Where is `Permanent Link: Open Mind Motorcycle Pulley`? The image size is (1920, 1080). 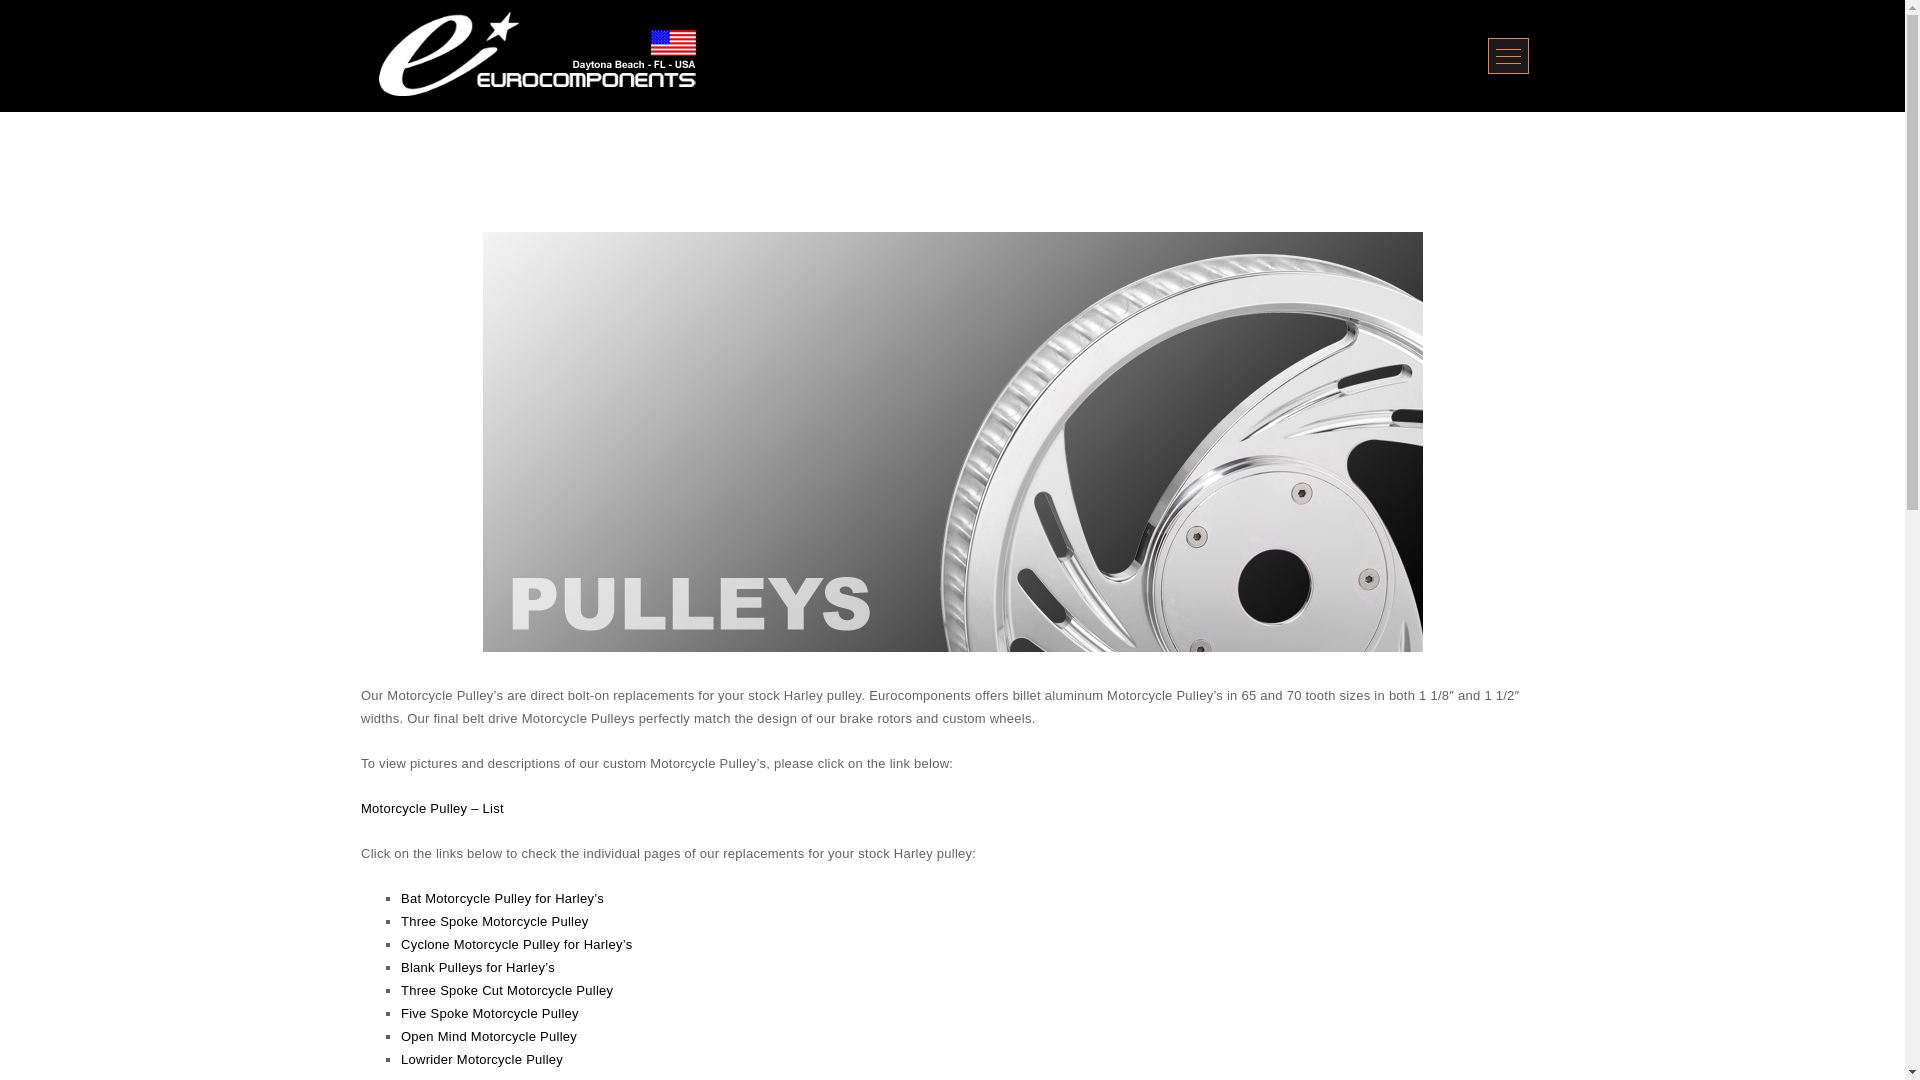 Permanent Link: Open Mind Motorcycle Pulley is located at coordinates (489, 1036).